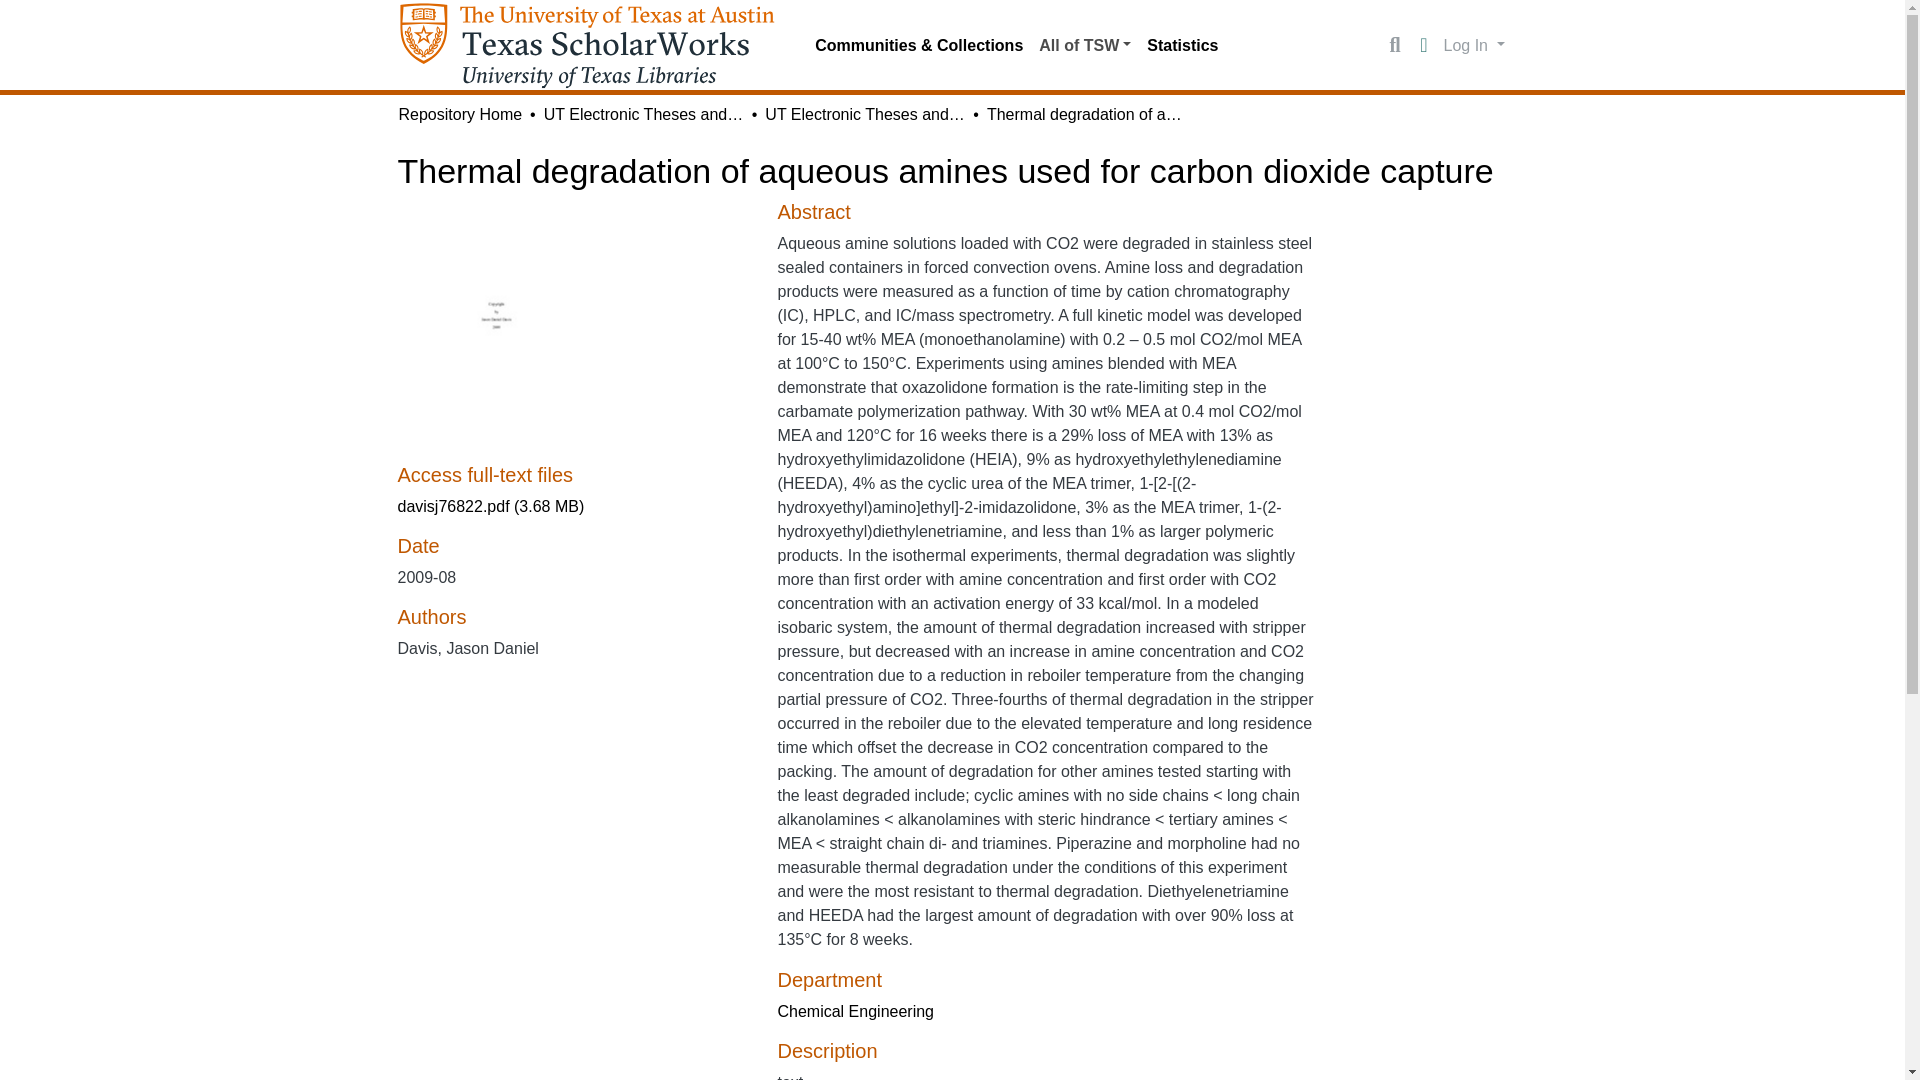 The image size is (1920, 1080). I want to click on UT Electronic Theses and Dissertations, so click(644, 114).